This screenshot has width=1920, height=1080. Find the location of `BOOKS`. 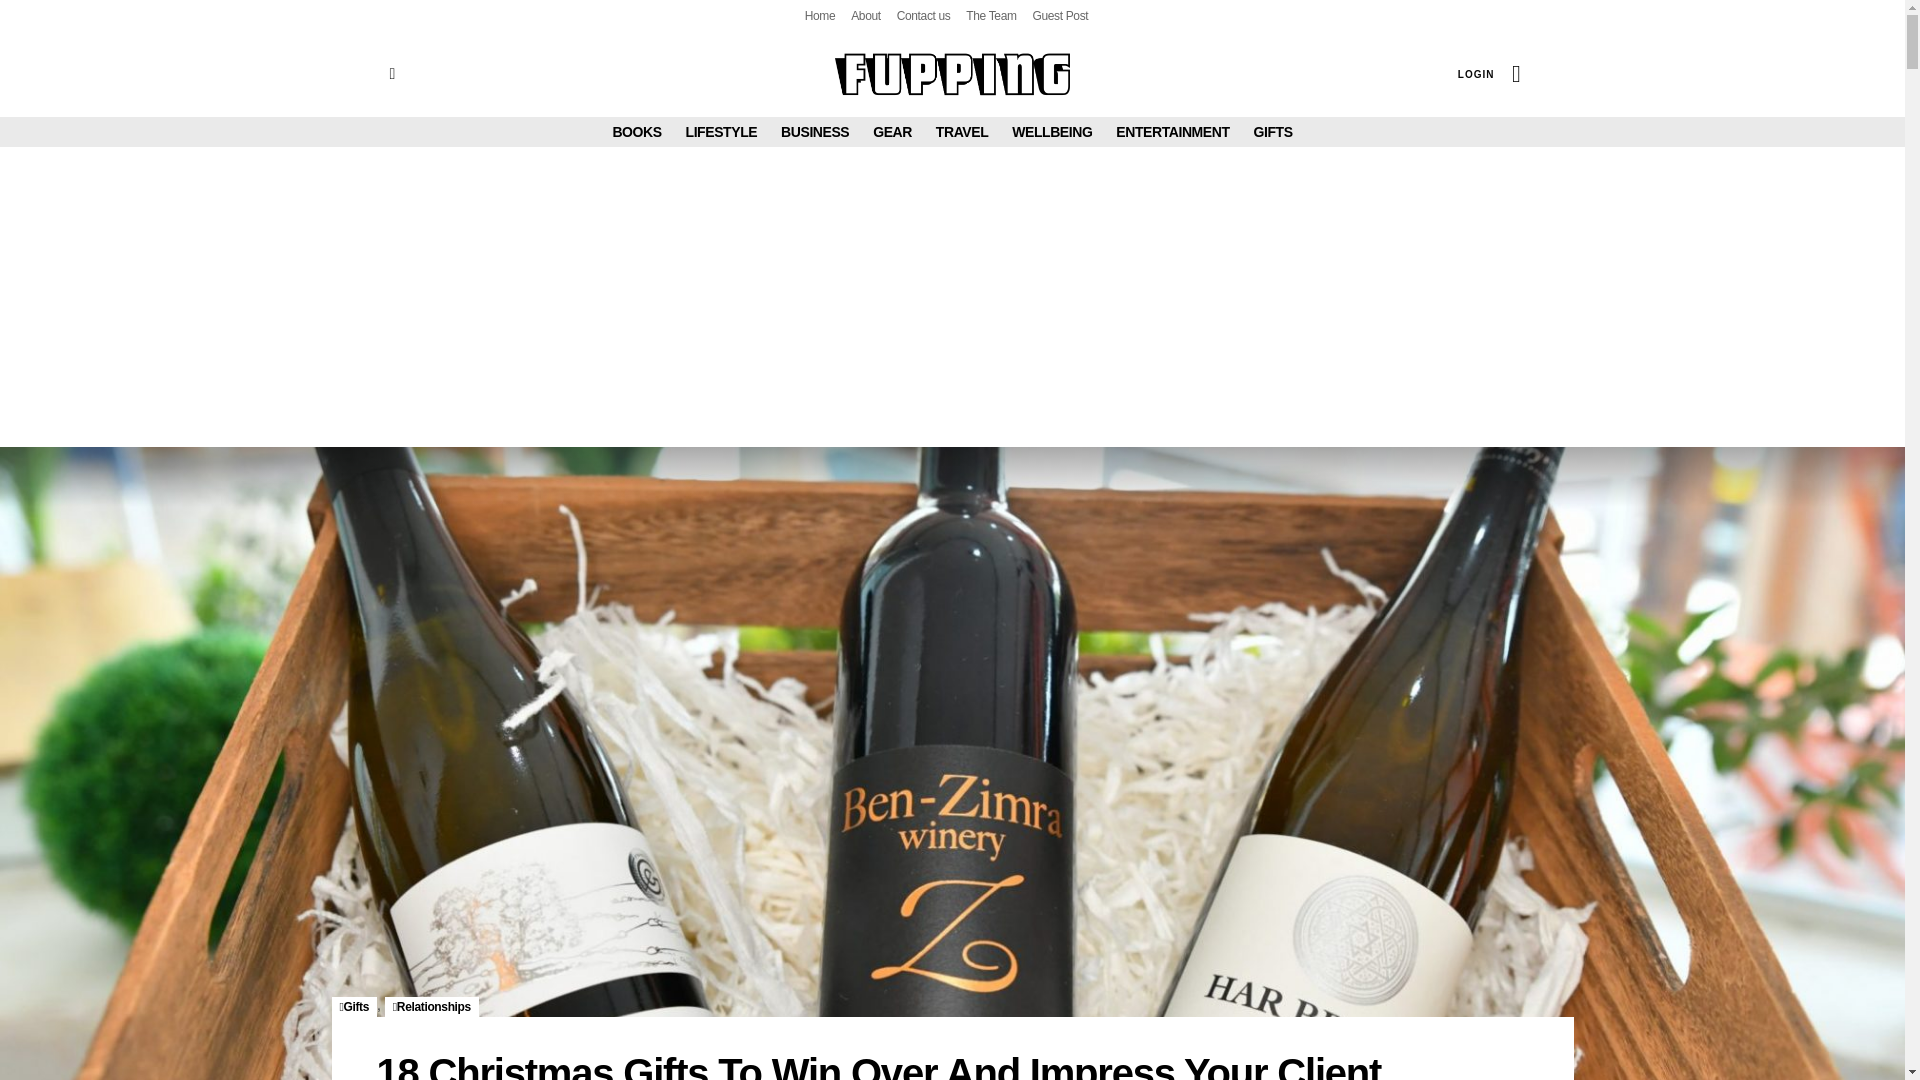

BOOKS is located at coordinates (636, 131).